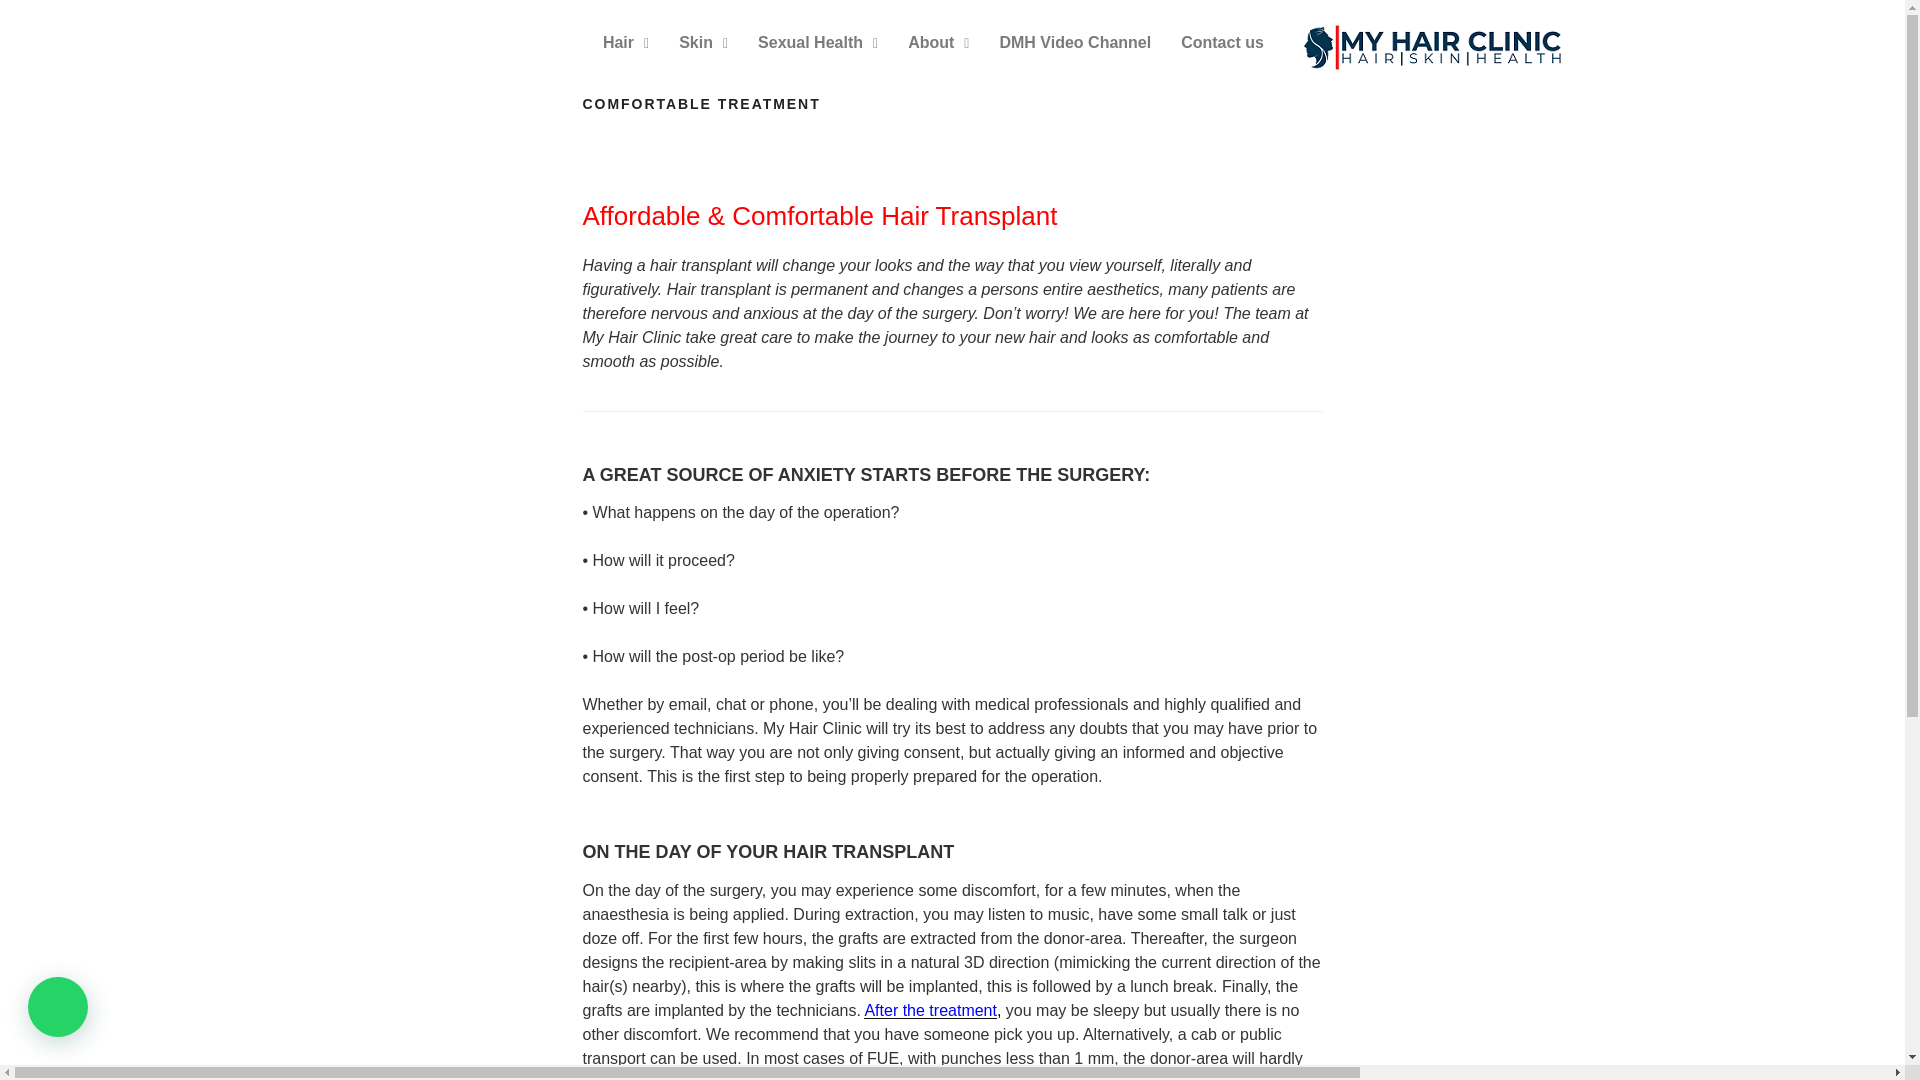 The height and width of the screenshot is (1080, 1920). What do you see at coordinates (930, 1010) in the screenshot?
I see `After the treatment` at bounding box center [930, 1010].